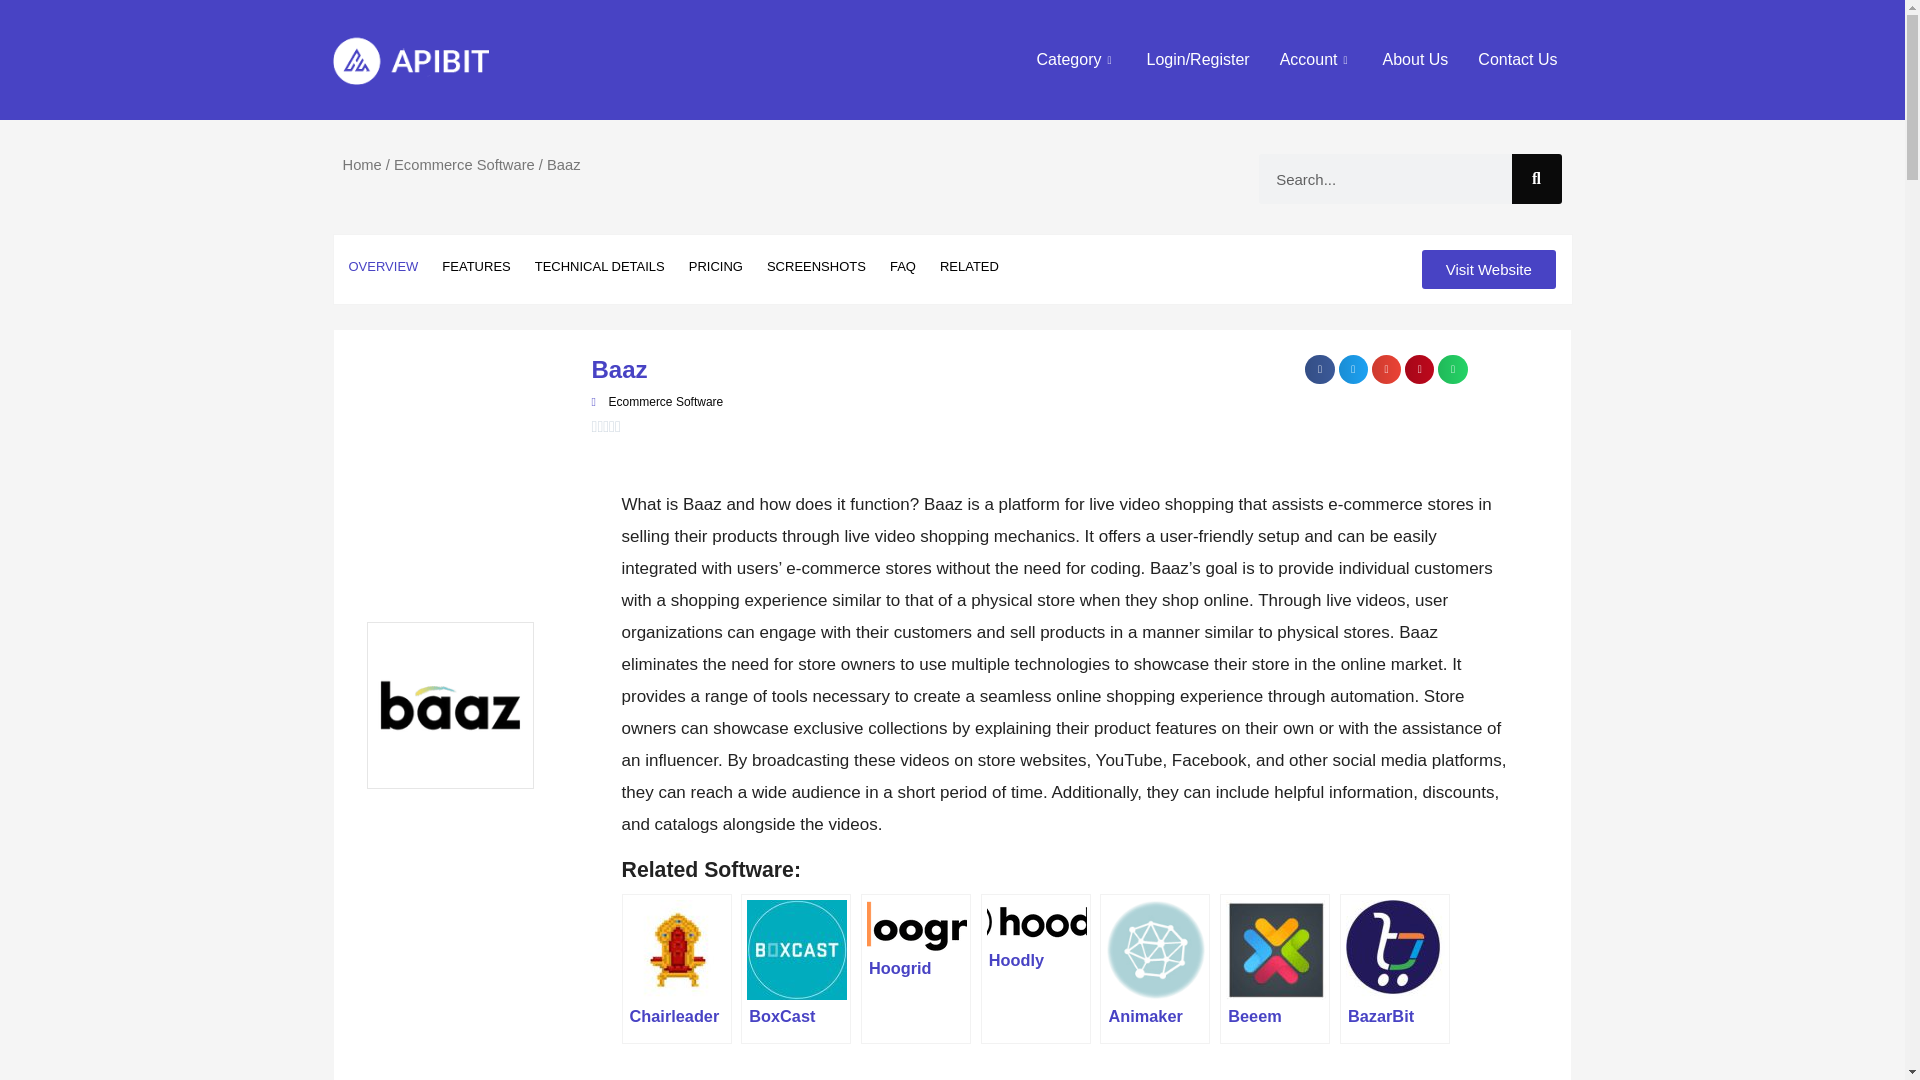 This screenshot has width=1920, height=1080. I want to click on Account, so click(1316, 60).